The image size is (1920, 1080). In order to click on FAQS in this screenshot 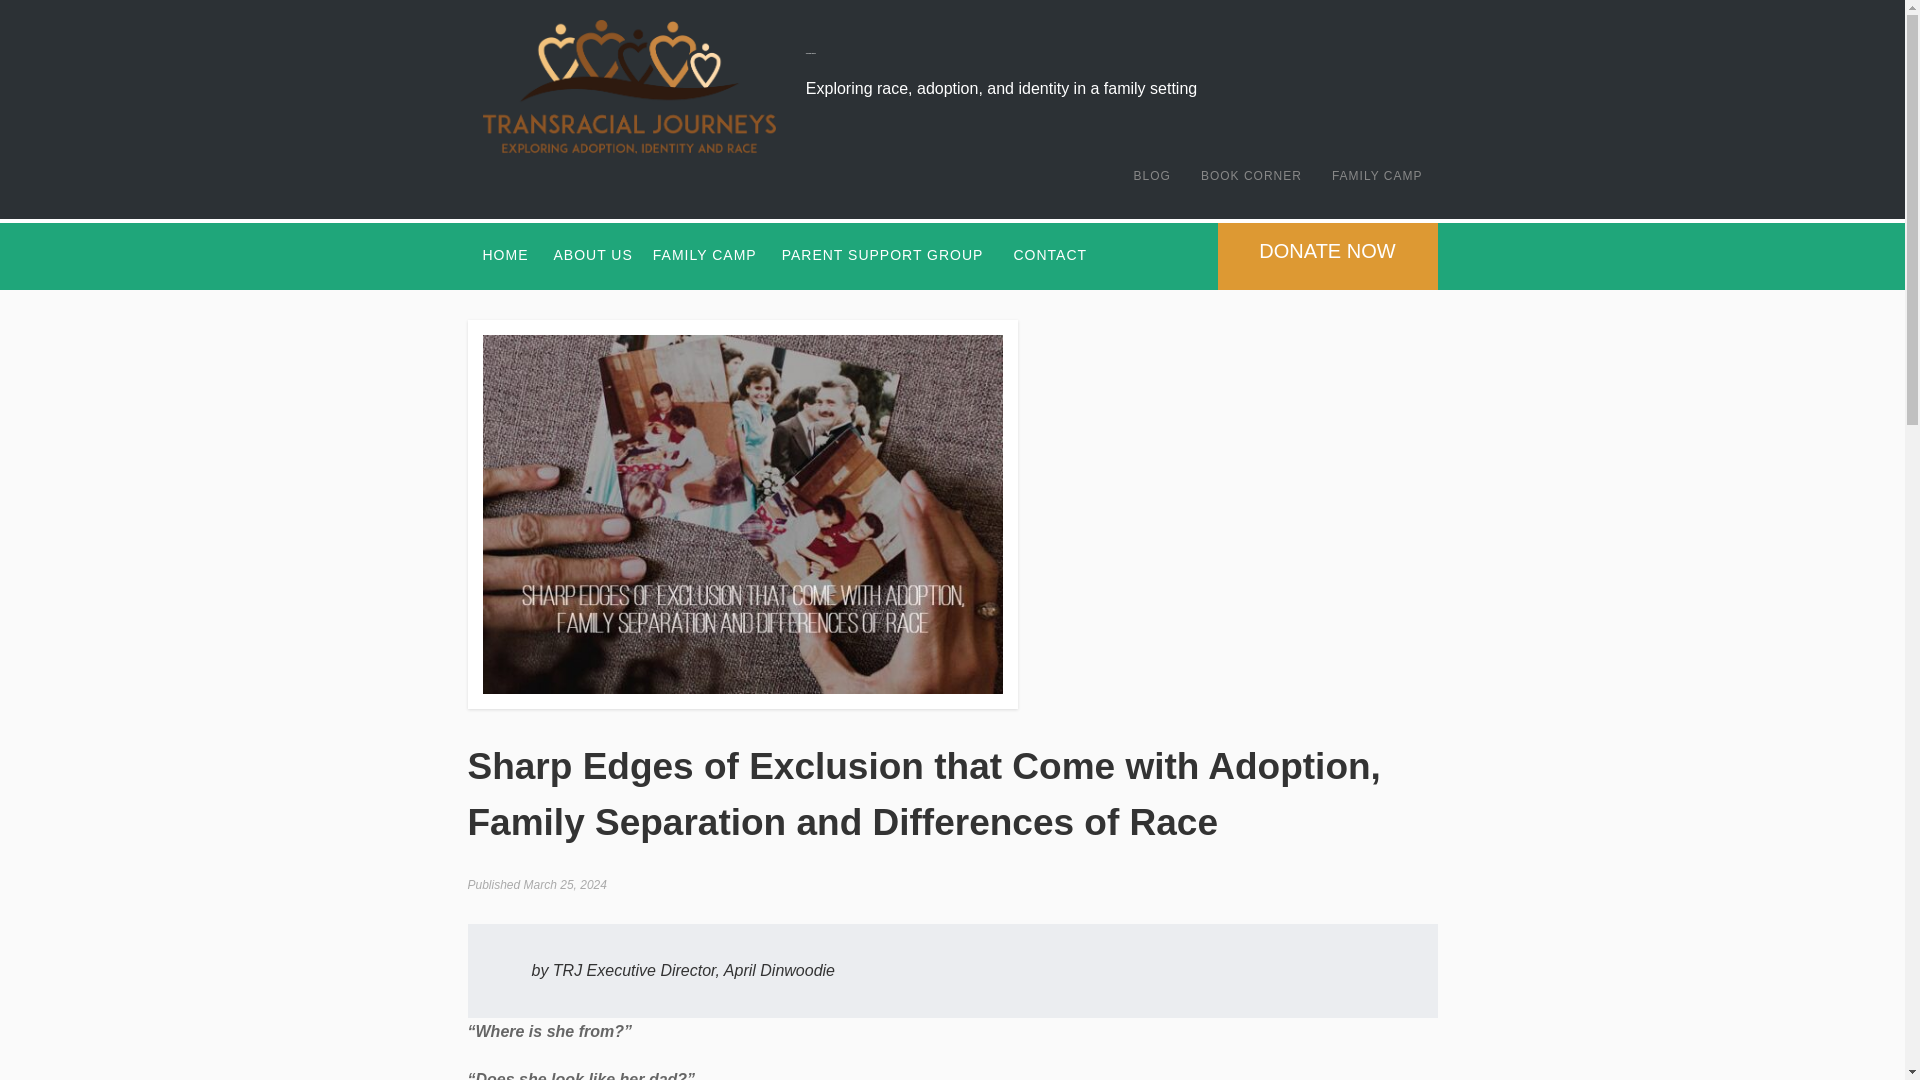, I will do `click(699, 345)`.